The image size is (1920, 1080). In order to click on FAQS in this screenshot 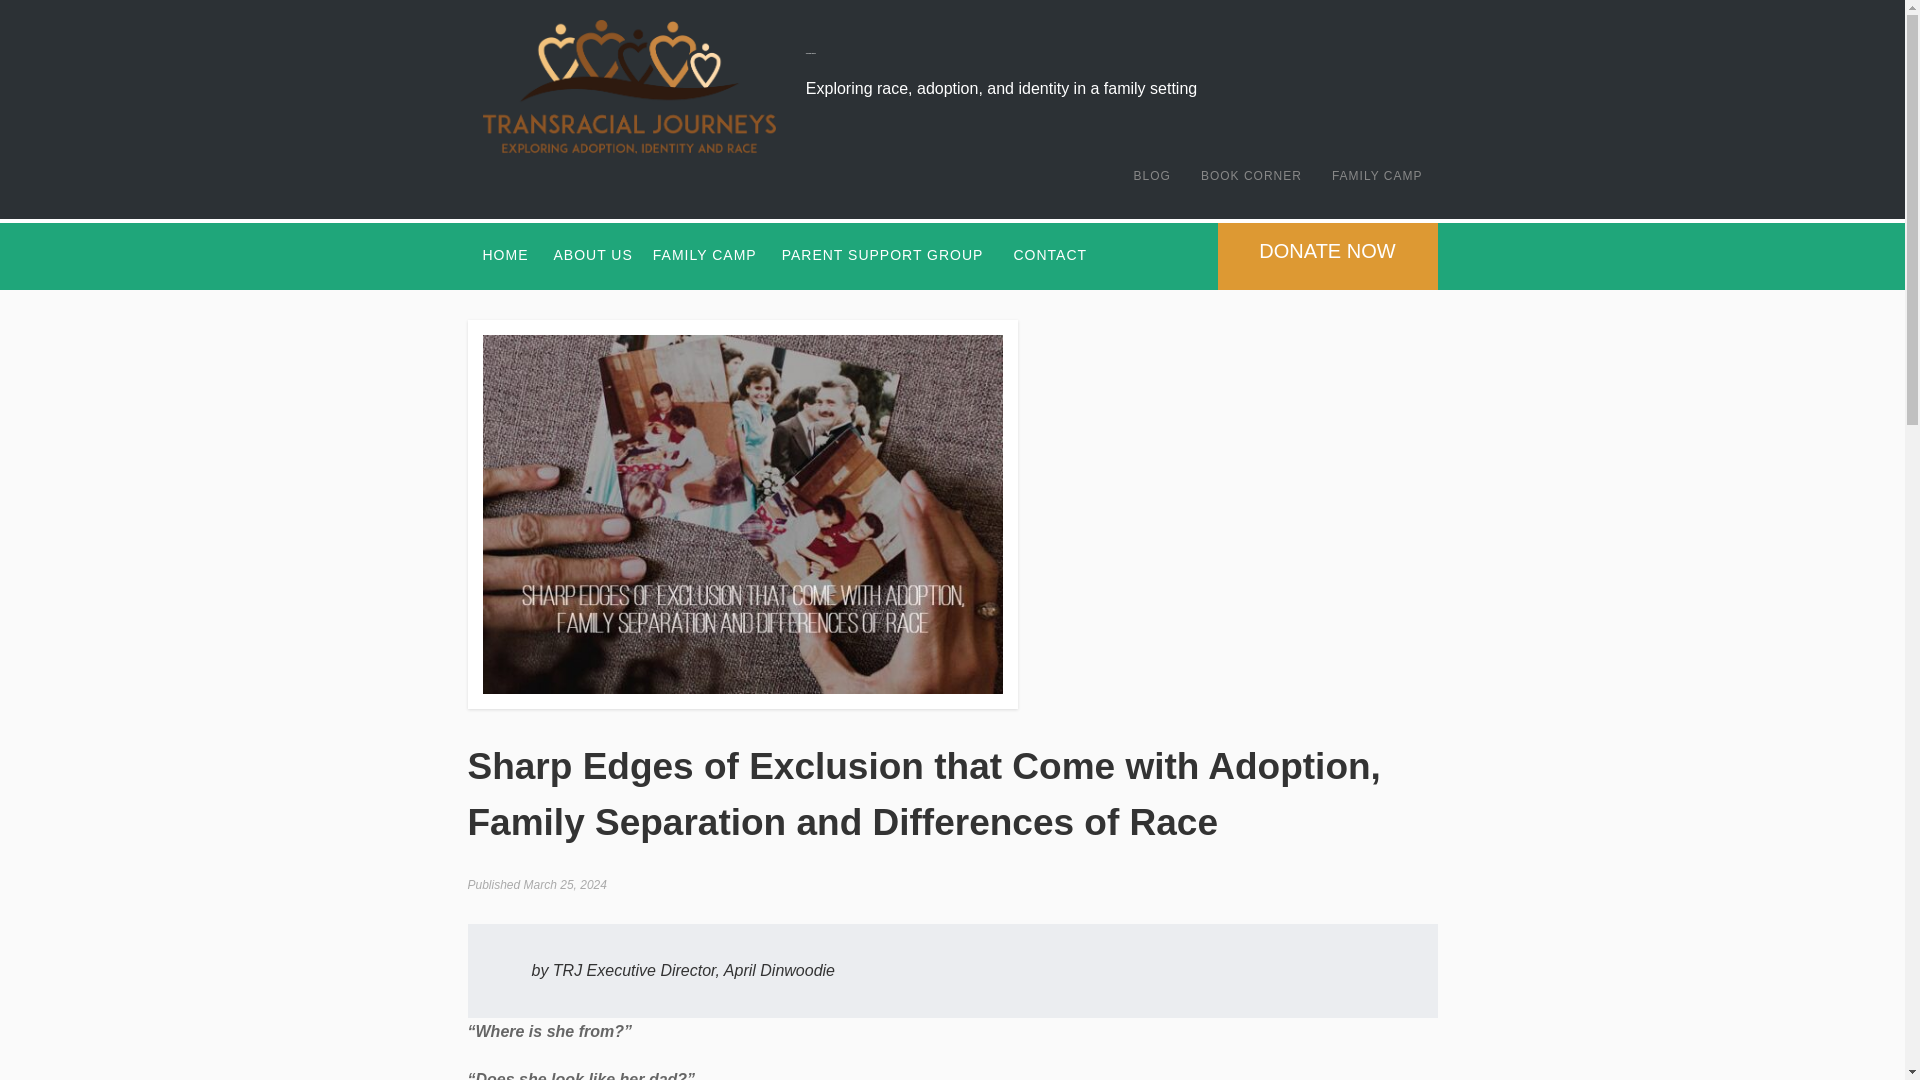, I will do `click(699, 345)`.